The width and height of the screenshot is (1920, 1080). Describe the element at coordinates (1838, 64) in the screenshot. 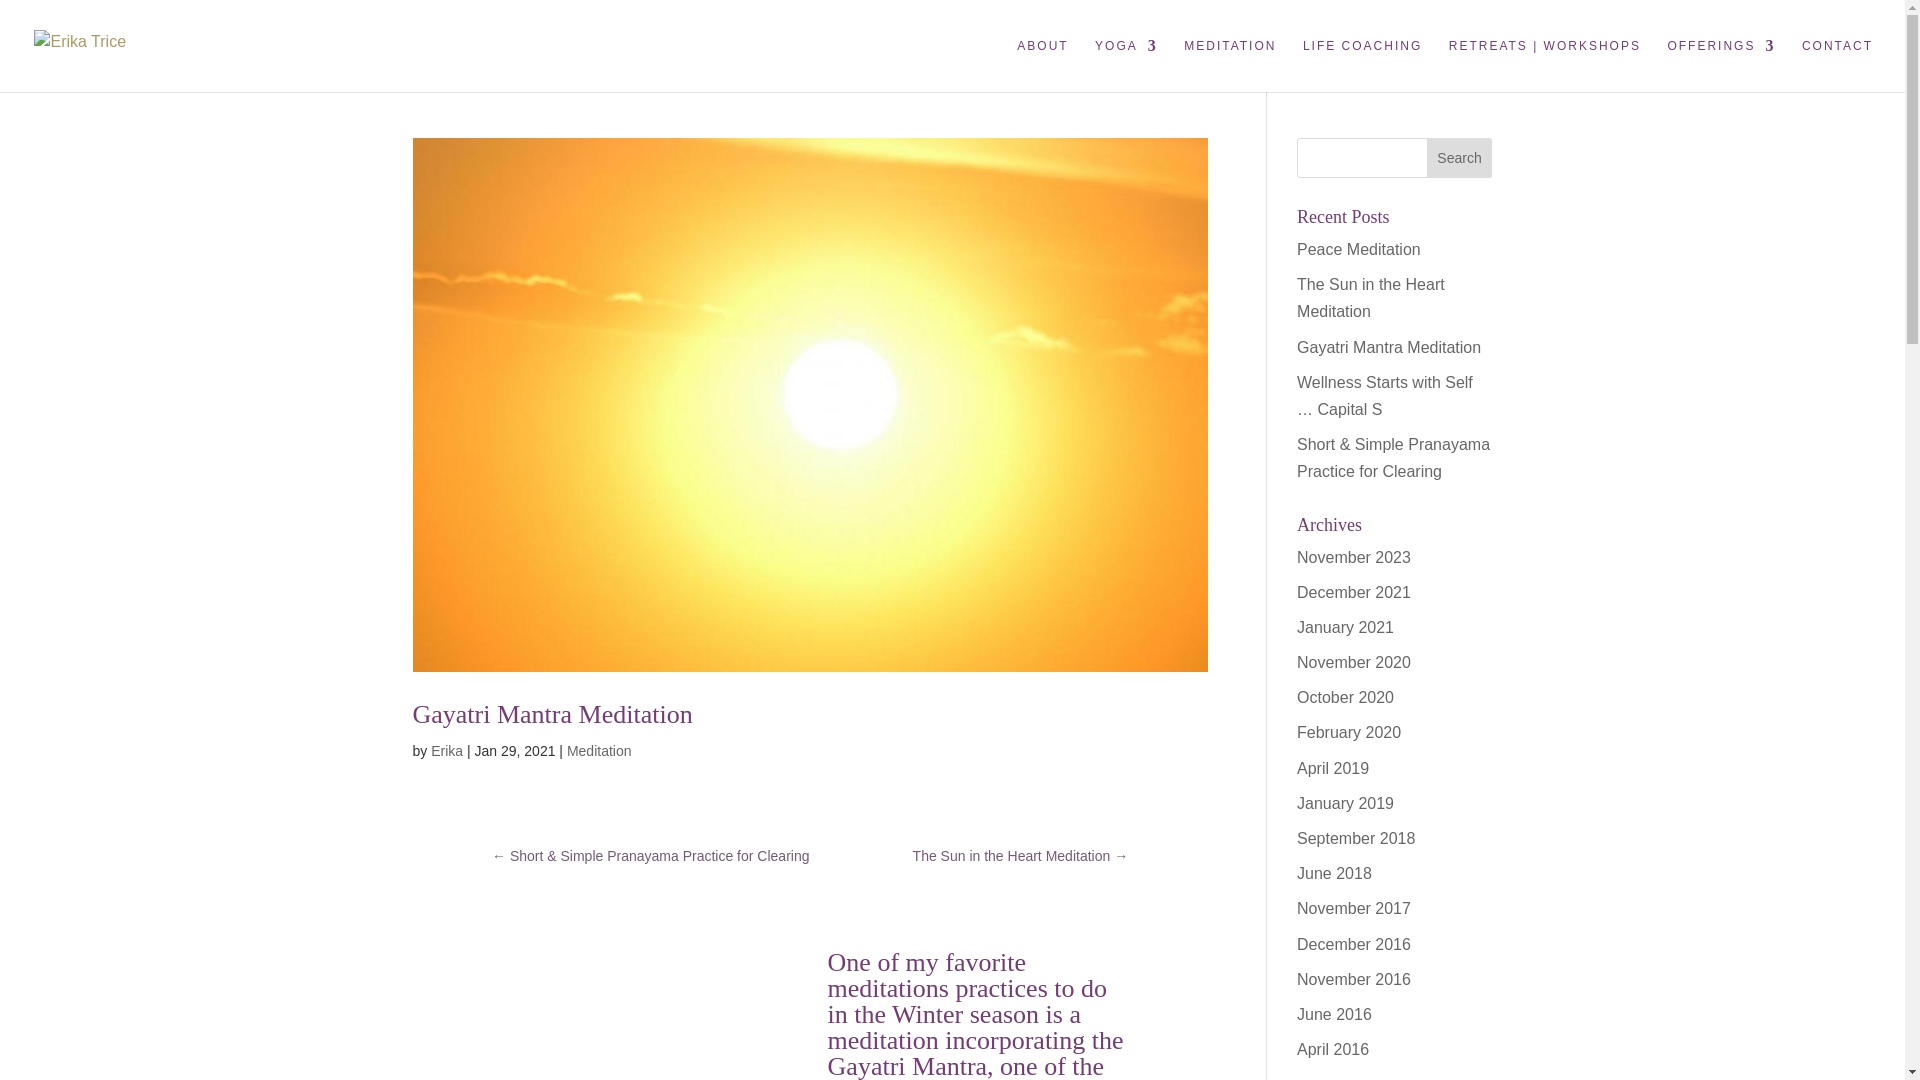

I see `CONTACT` at that location.